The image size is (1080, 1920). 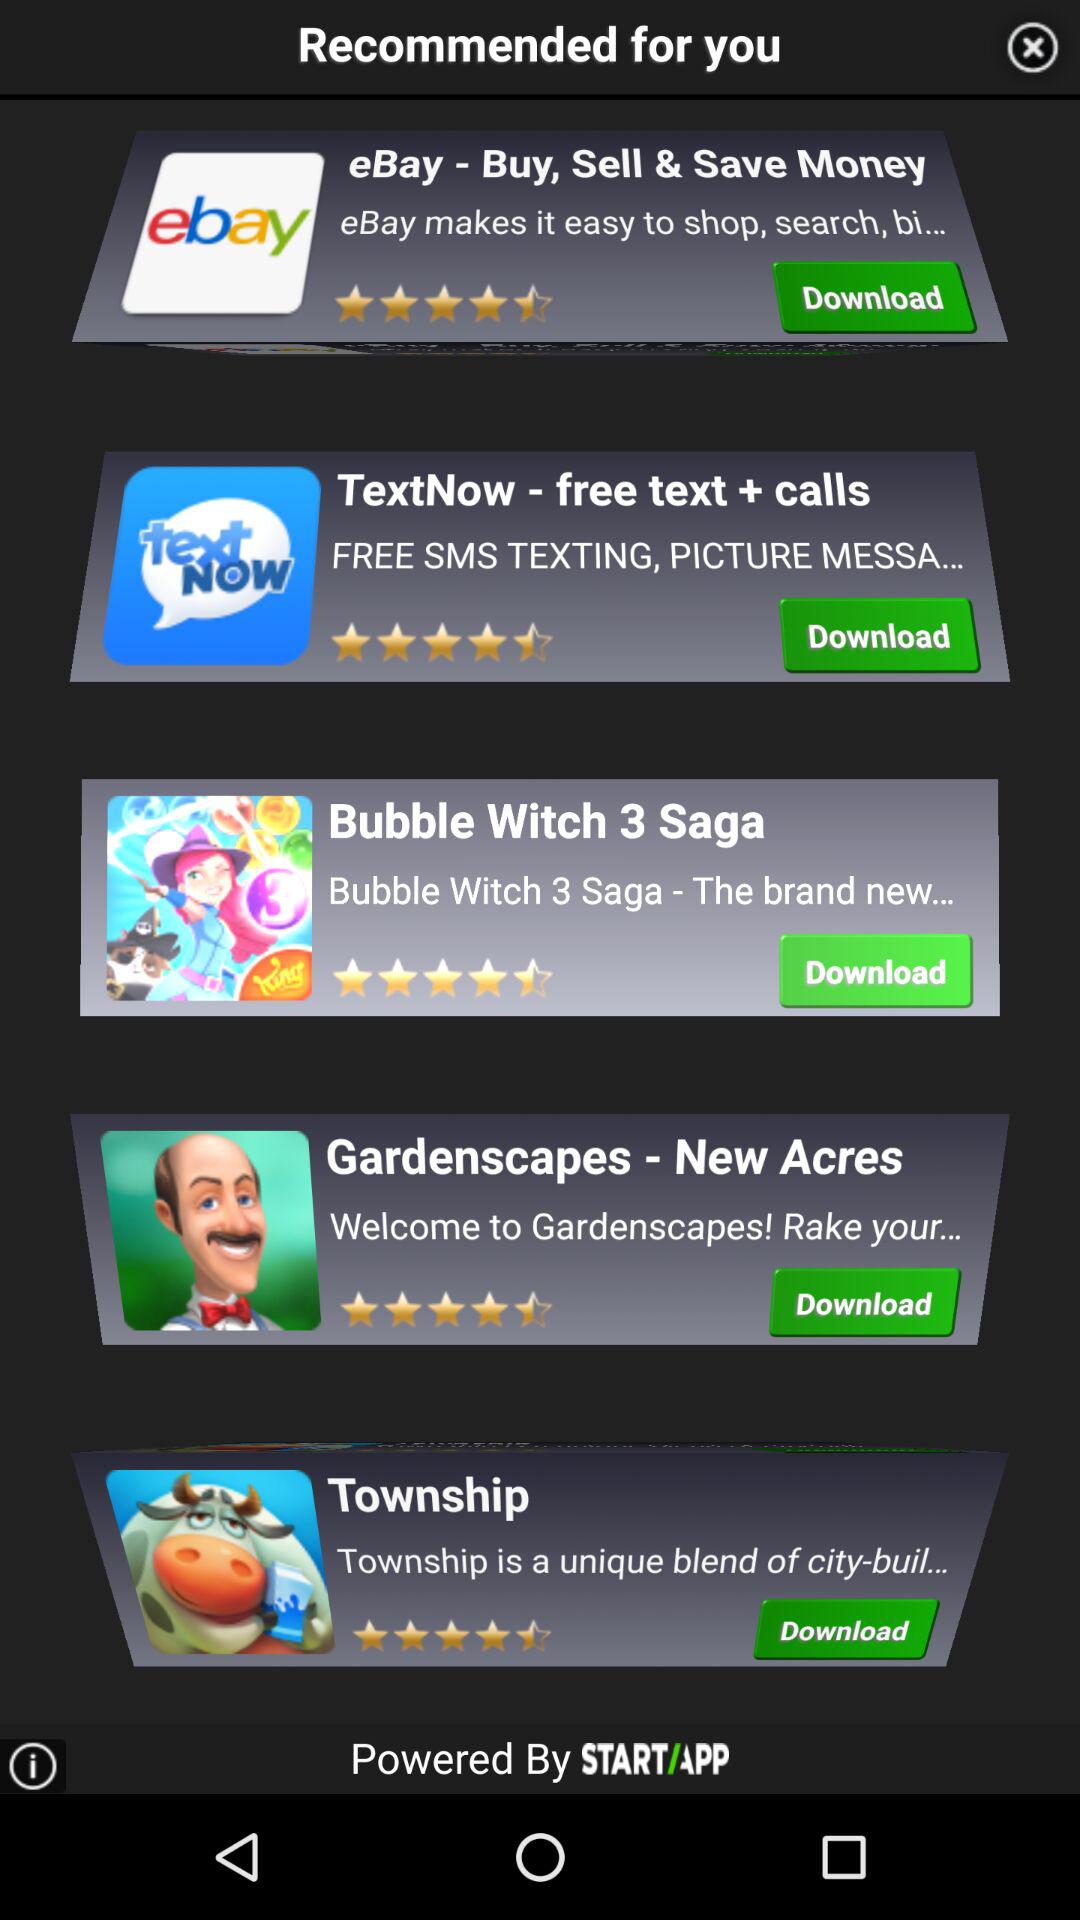 What do you see at coordinates (1032, 47) in the screenshot?
I see `launch icon next to recommended for you icon` at bounding box center [1032, 47].